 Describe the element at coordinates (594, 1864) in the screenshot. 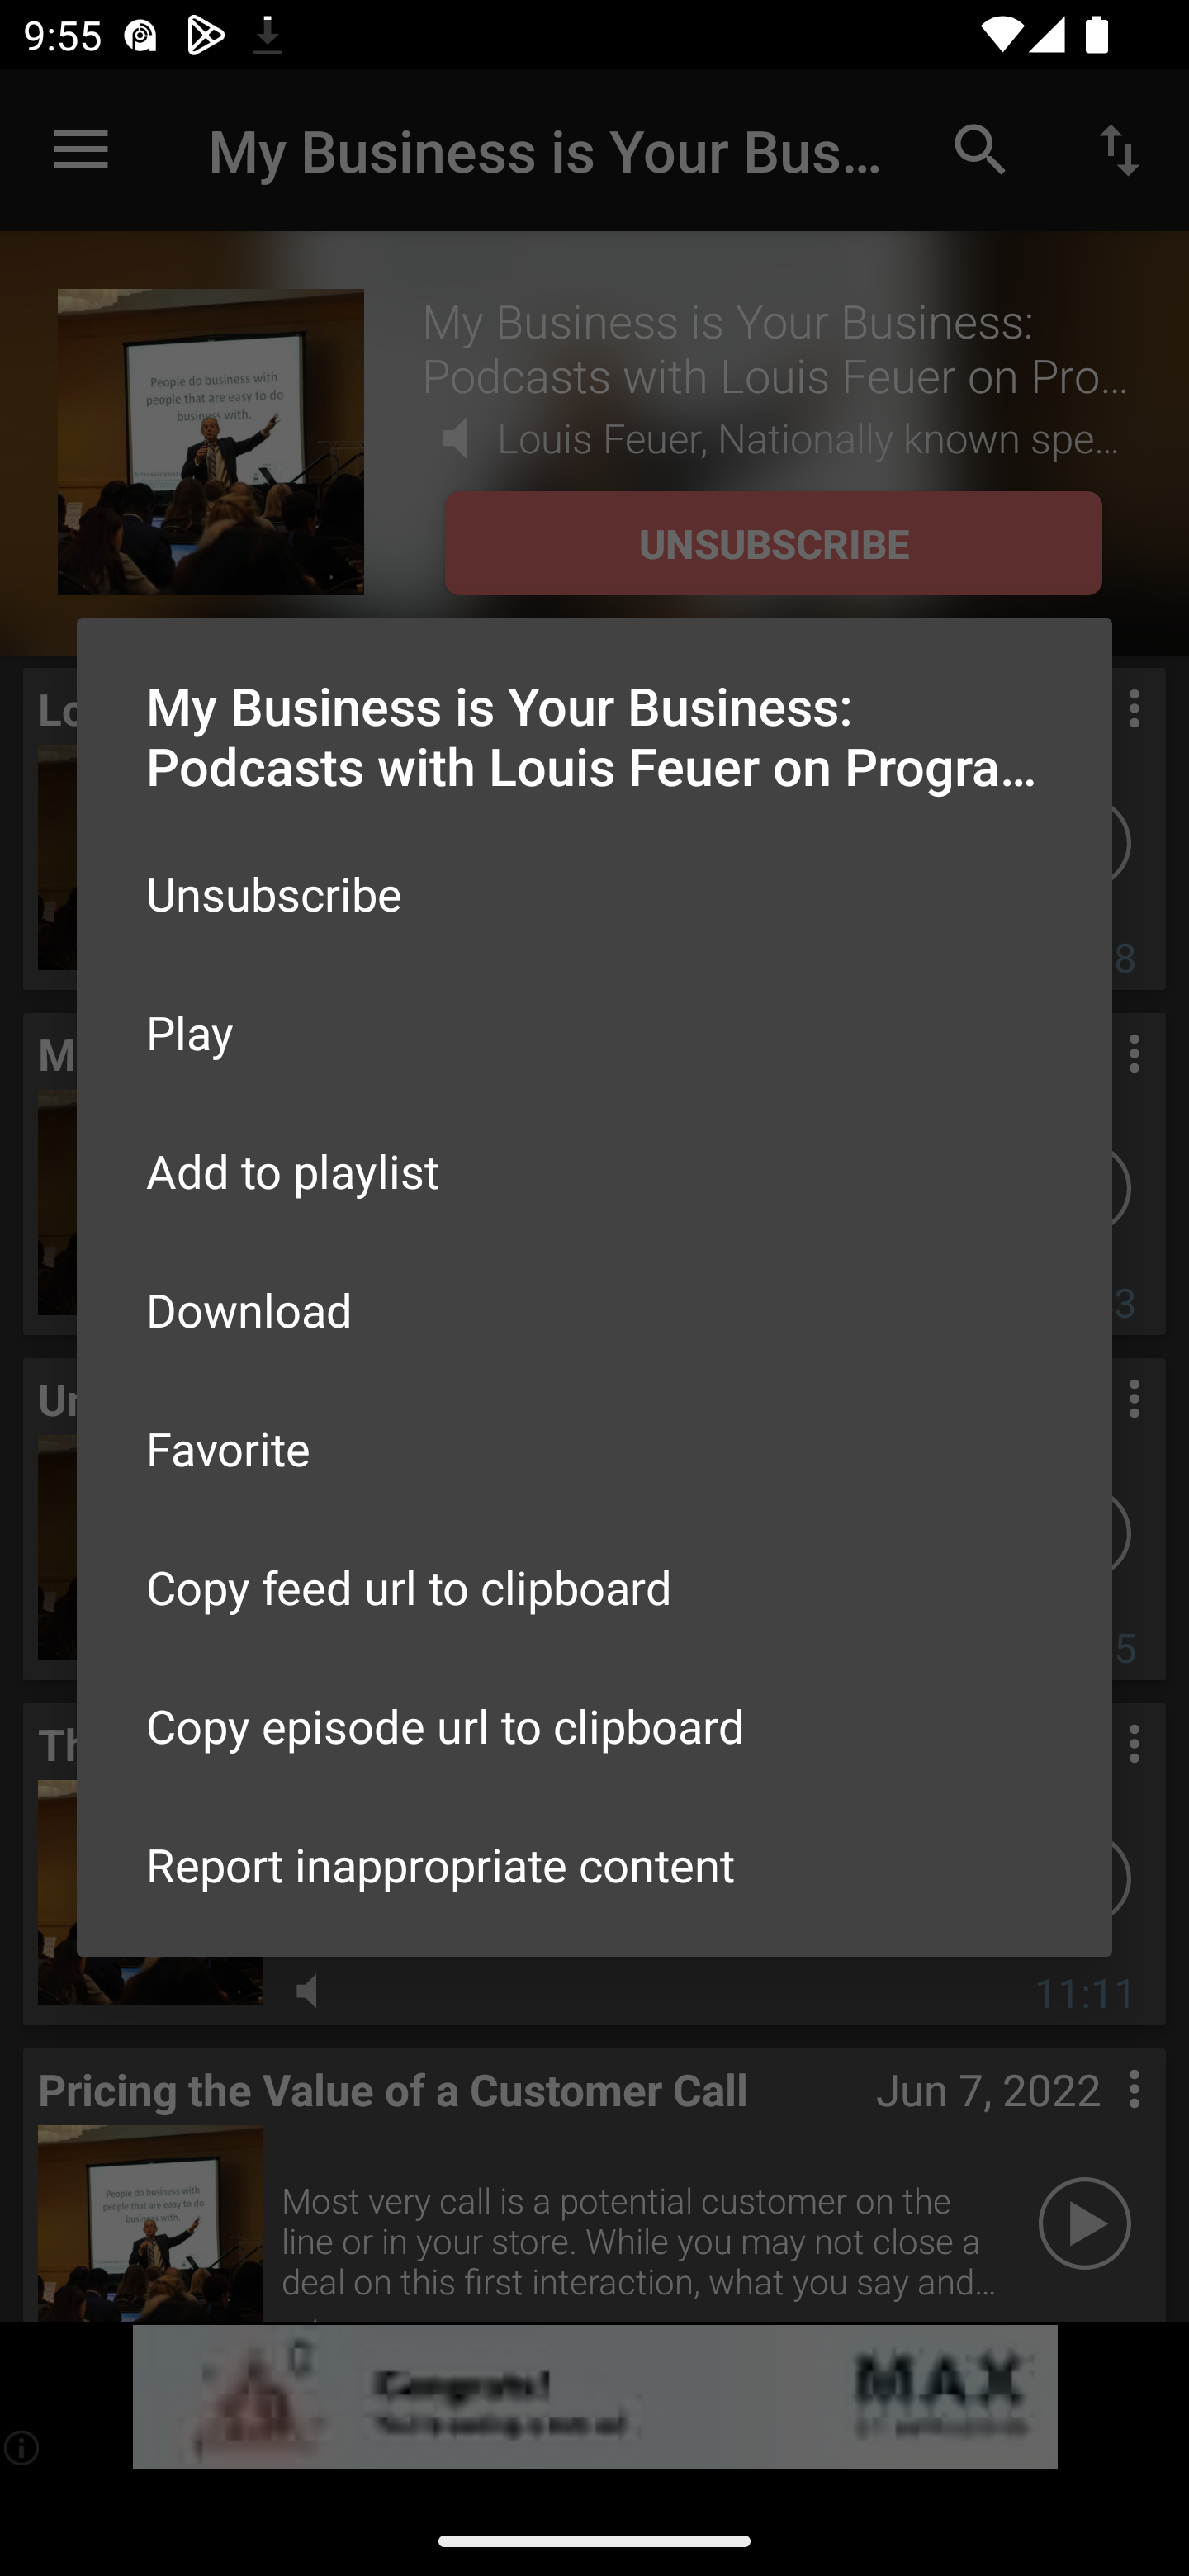

I see `Report inappropriate content` at that location.